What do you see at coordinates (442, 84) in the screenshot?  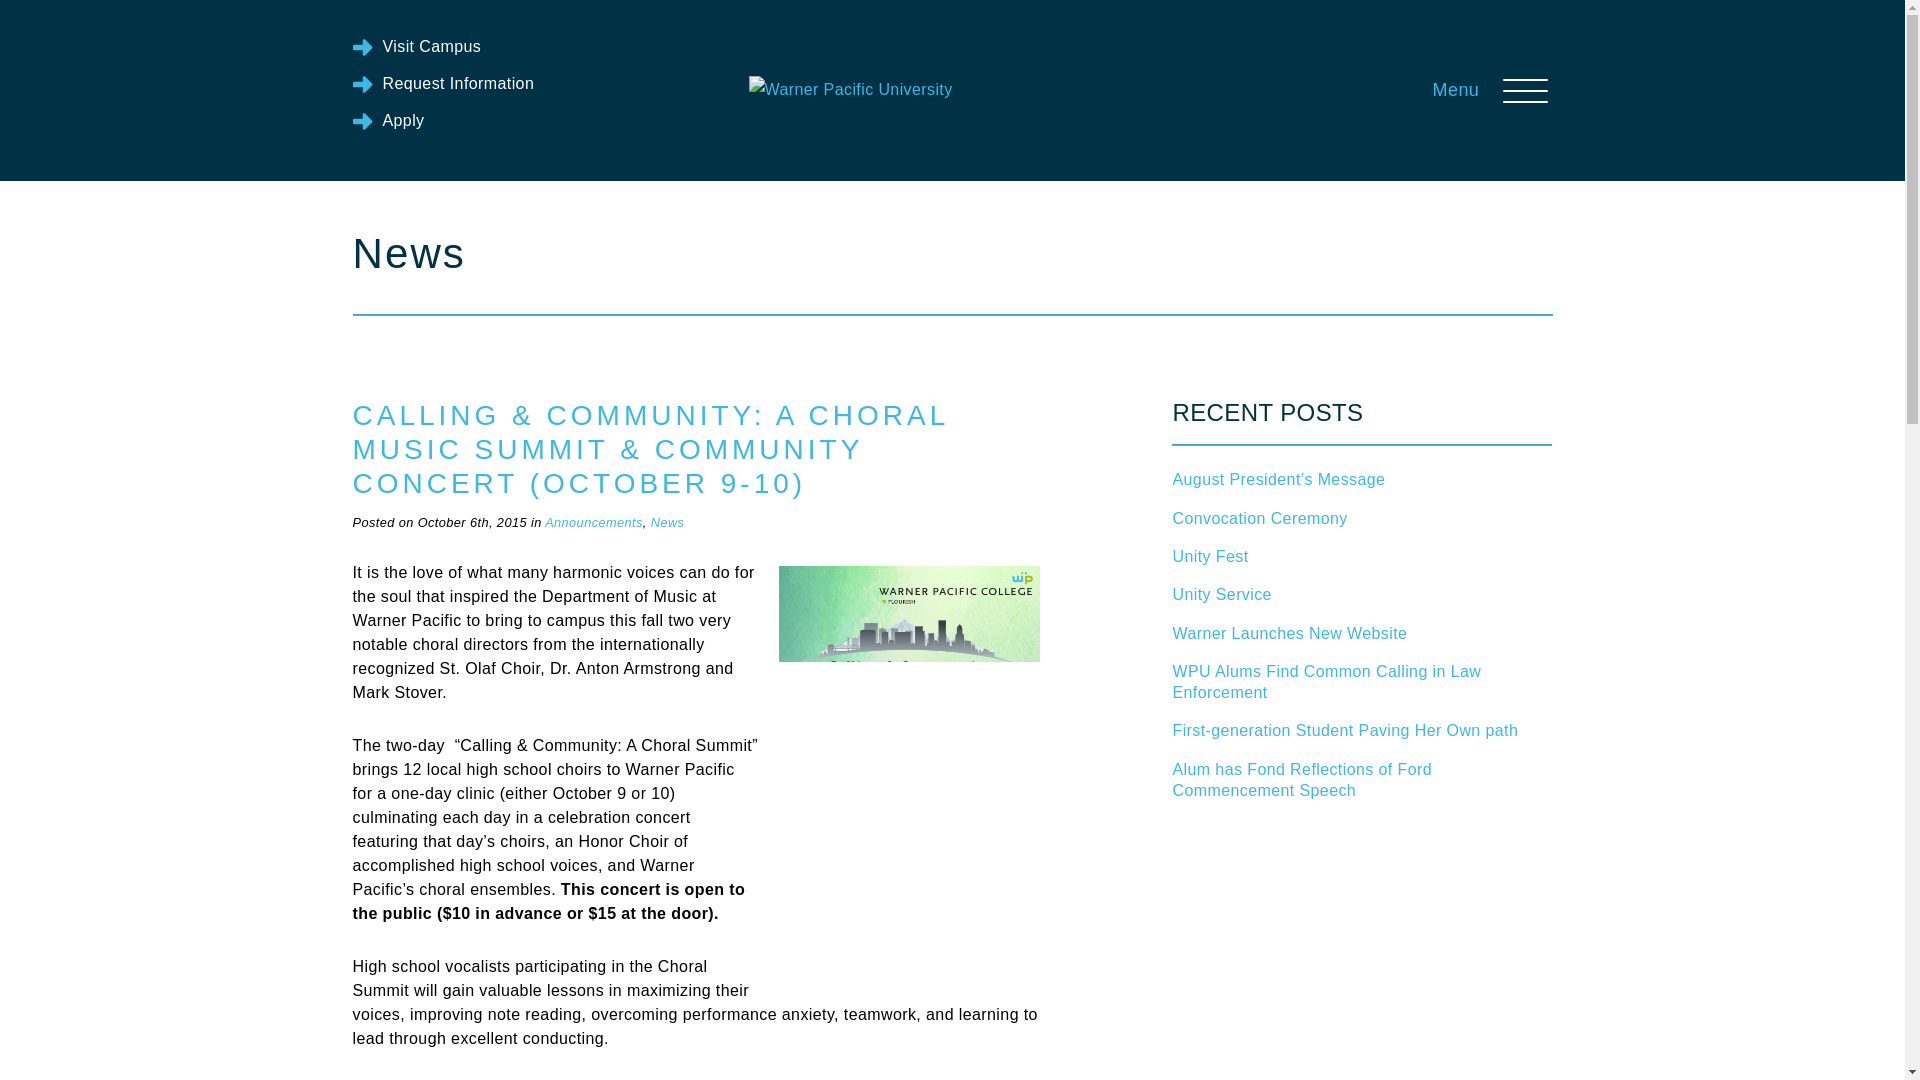 I see `Request Information` at bounding box center [442, 84].